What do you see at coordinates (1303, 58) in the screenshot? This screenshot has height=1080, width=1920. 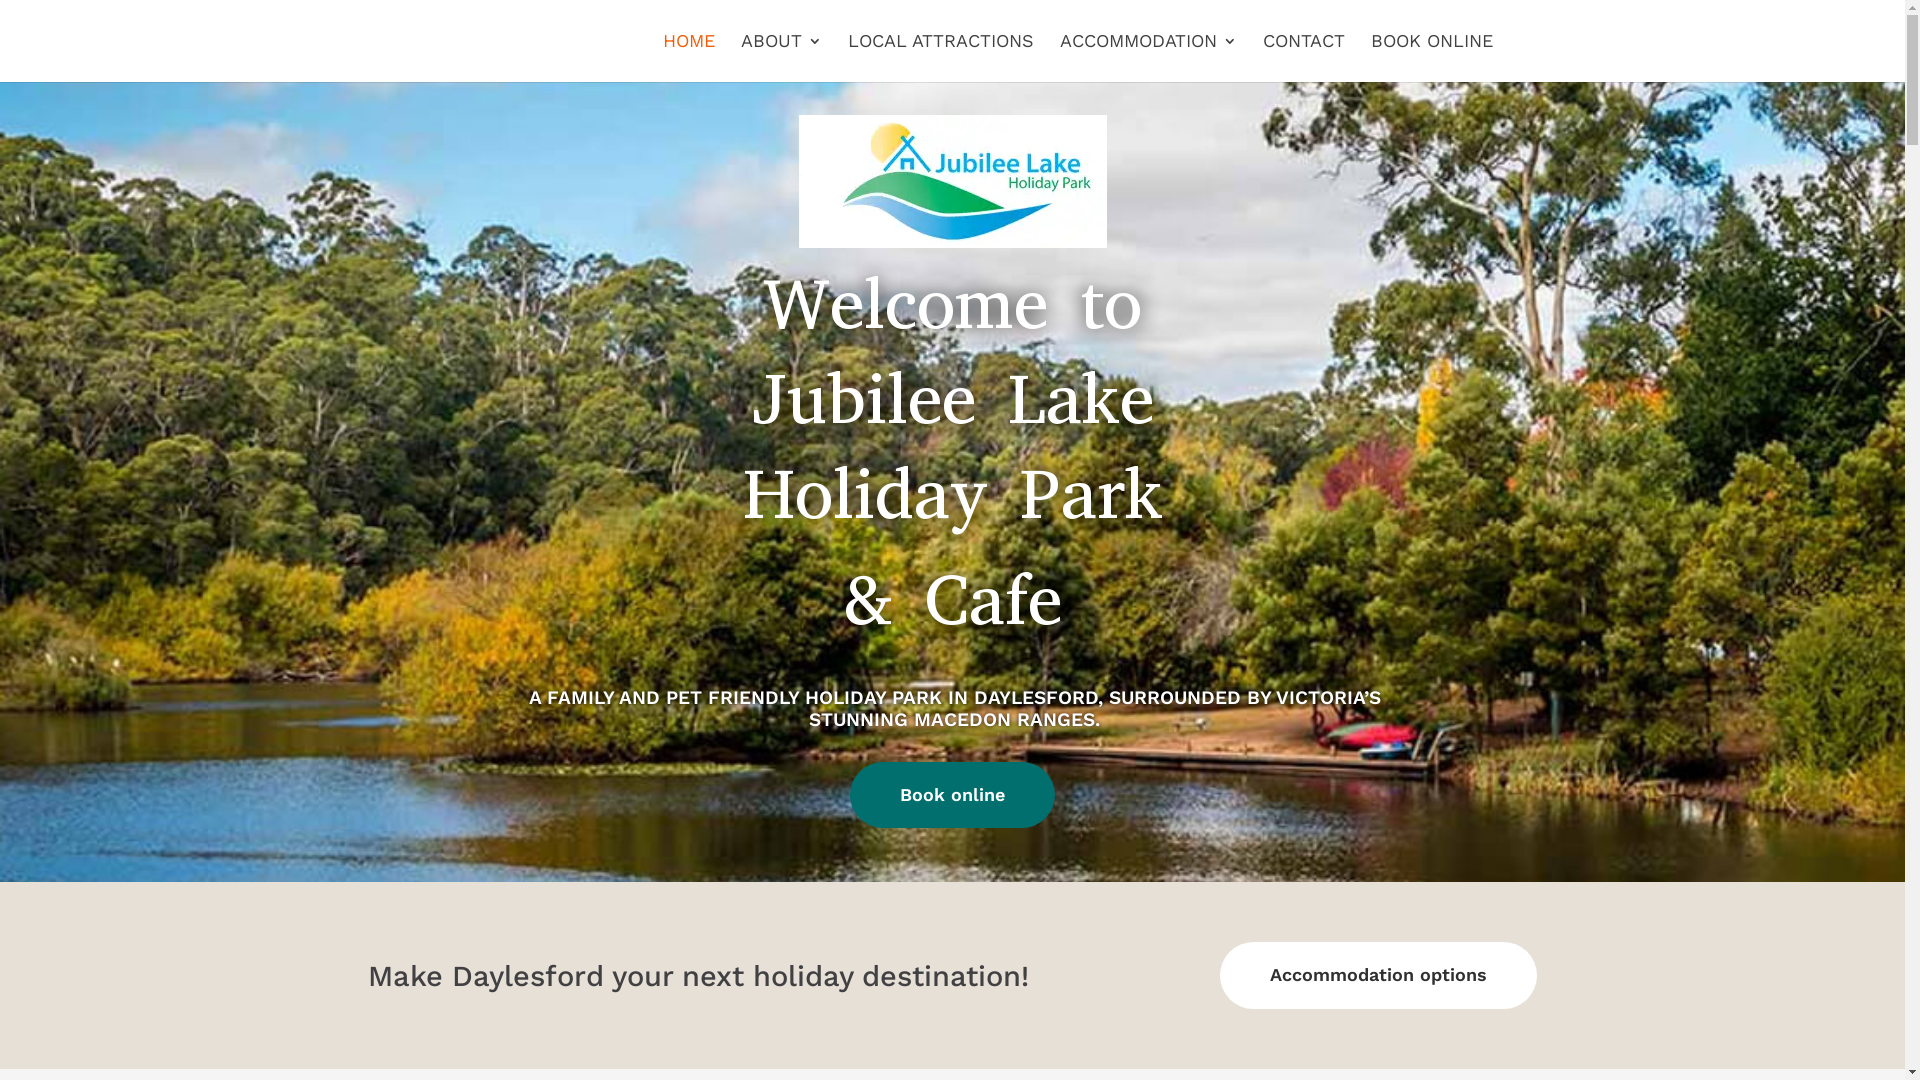 I see `CONTACT` at bounding box center [1303, 58].